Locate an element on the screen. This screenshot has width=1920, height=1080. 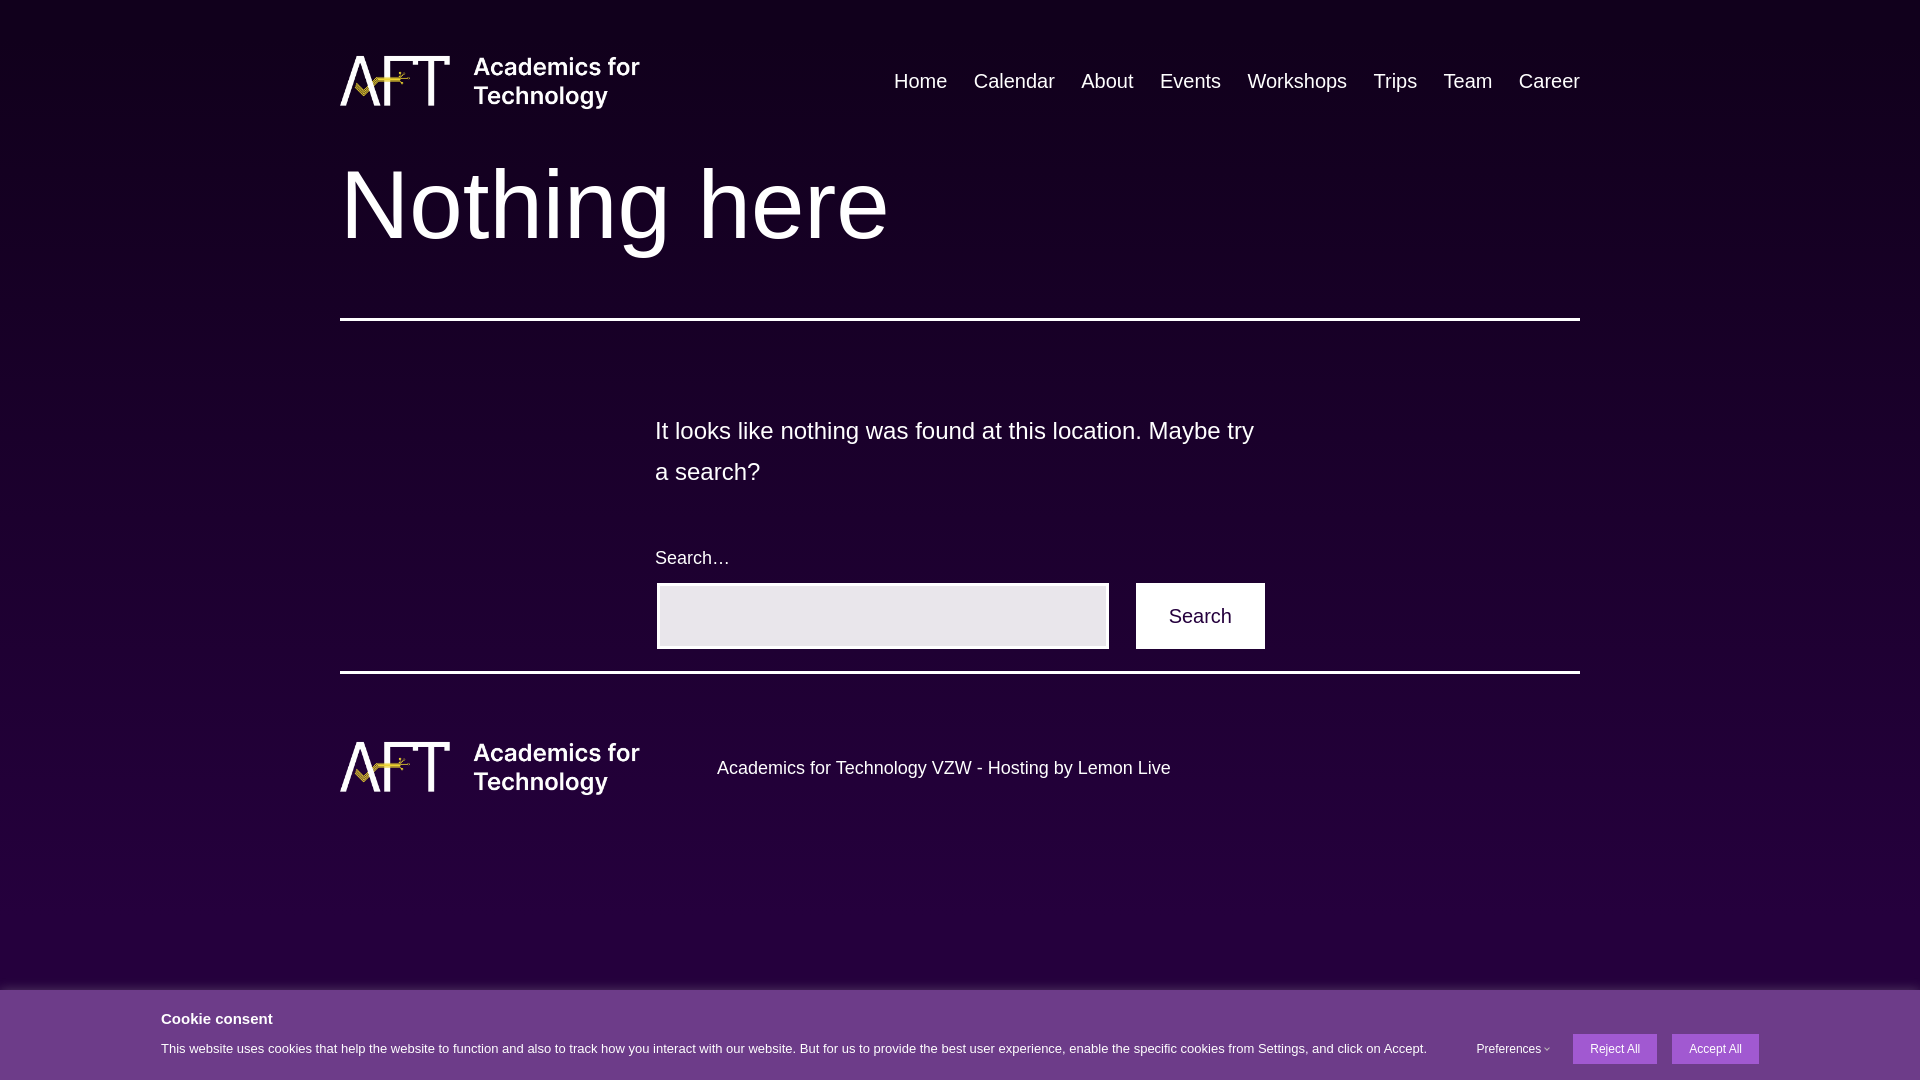
Search is located at coordinates (1200, 616).